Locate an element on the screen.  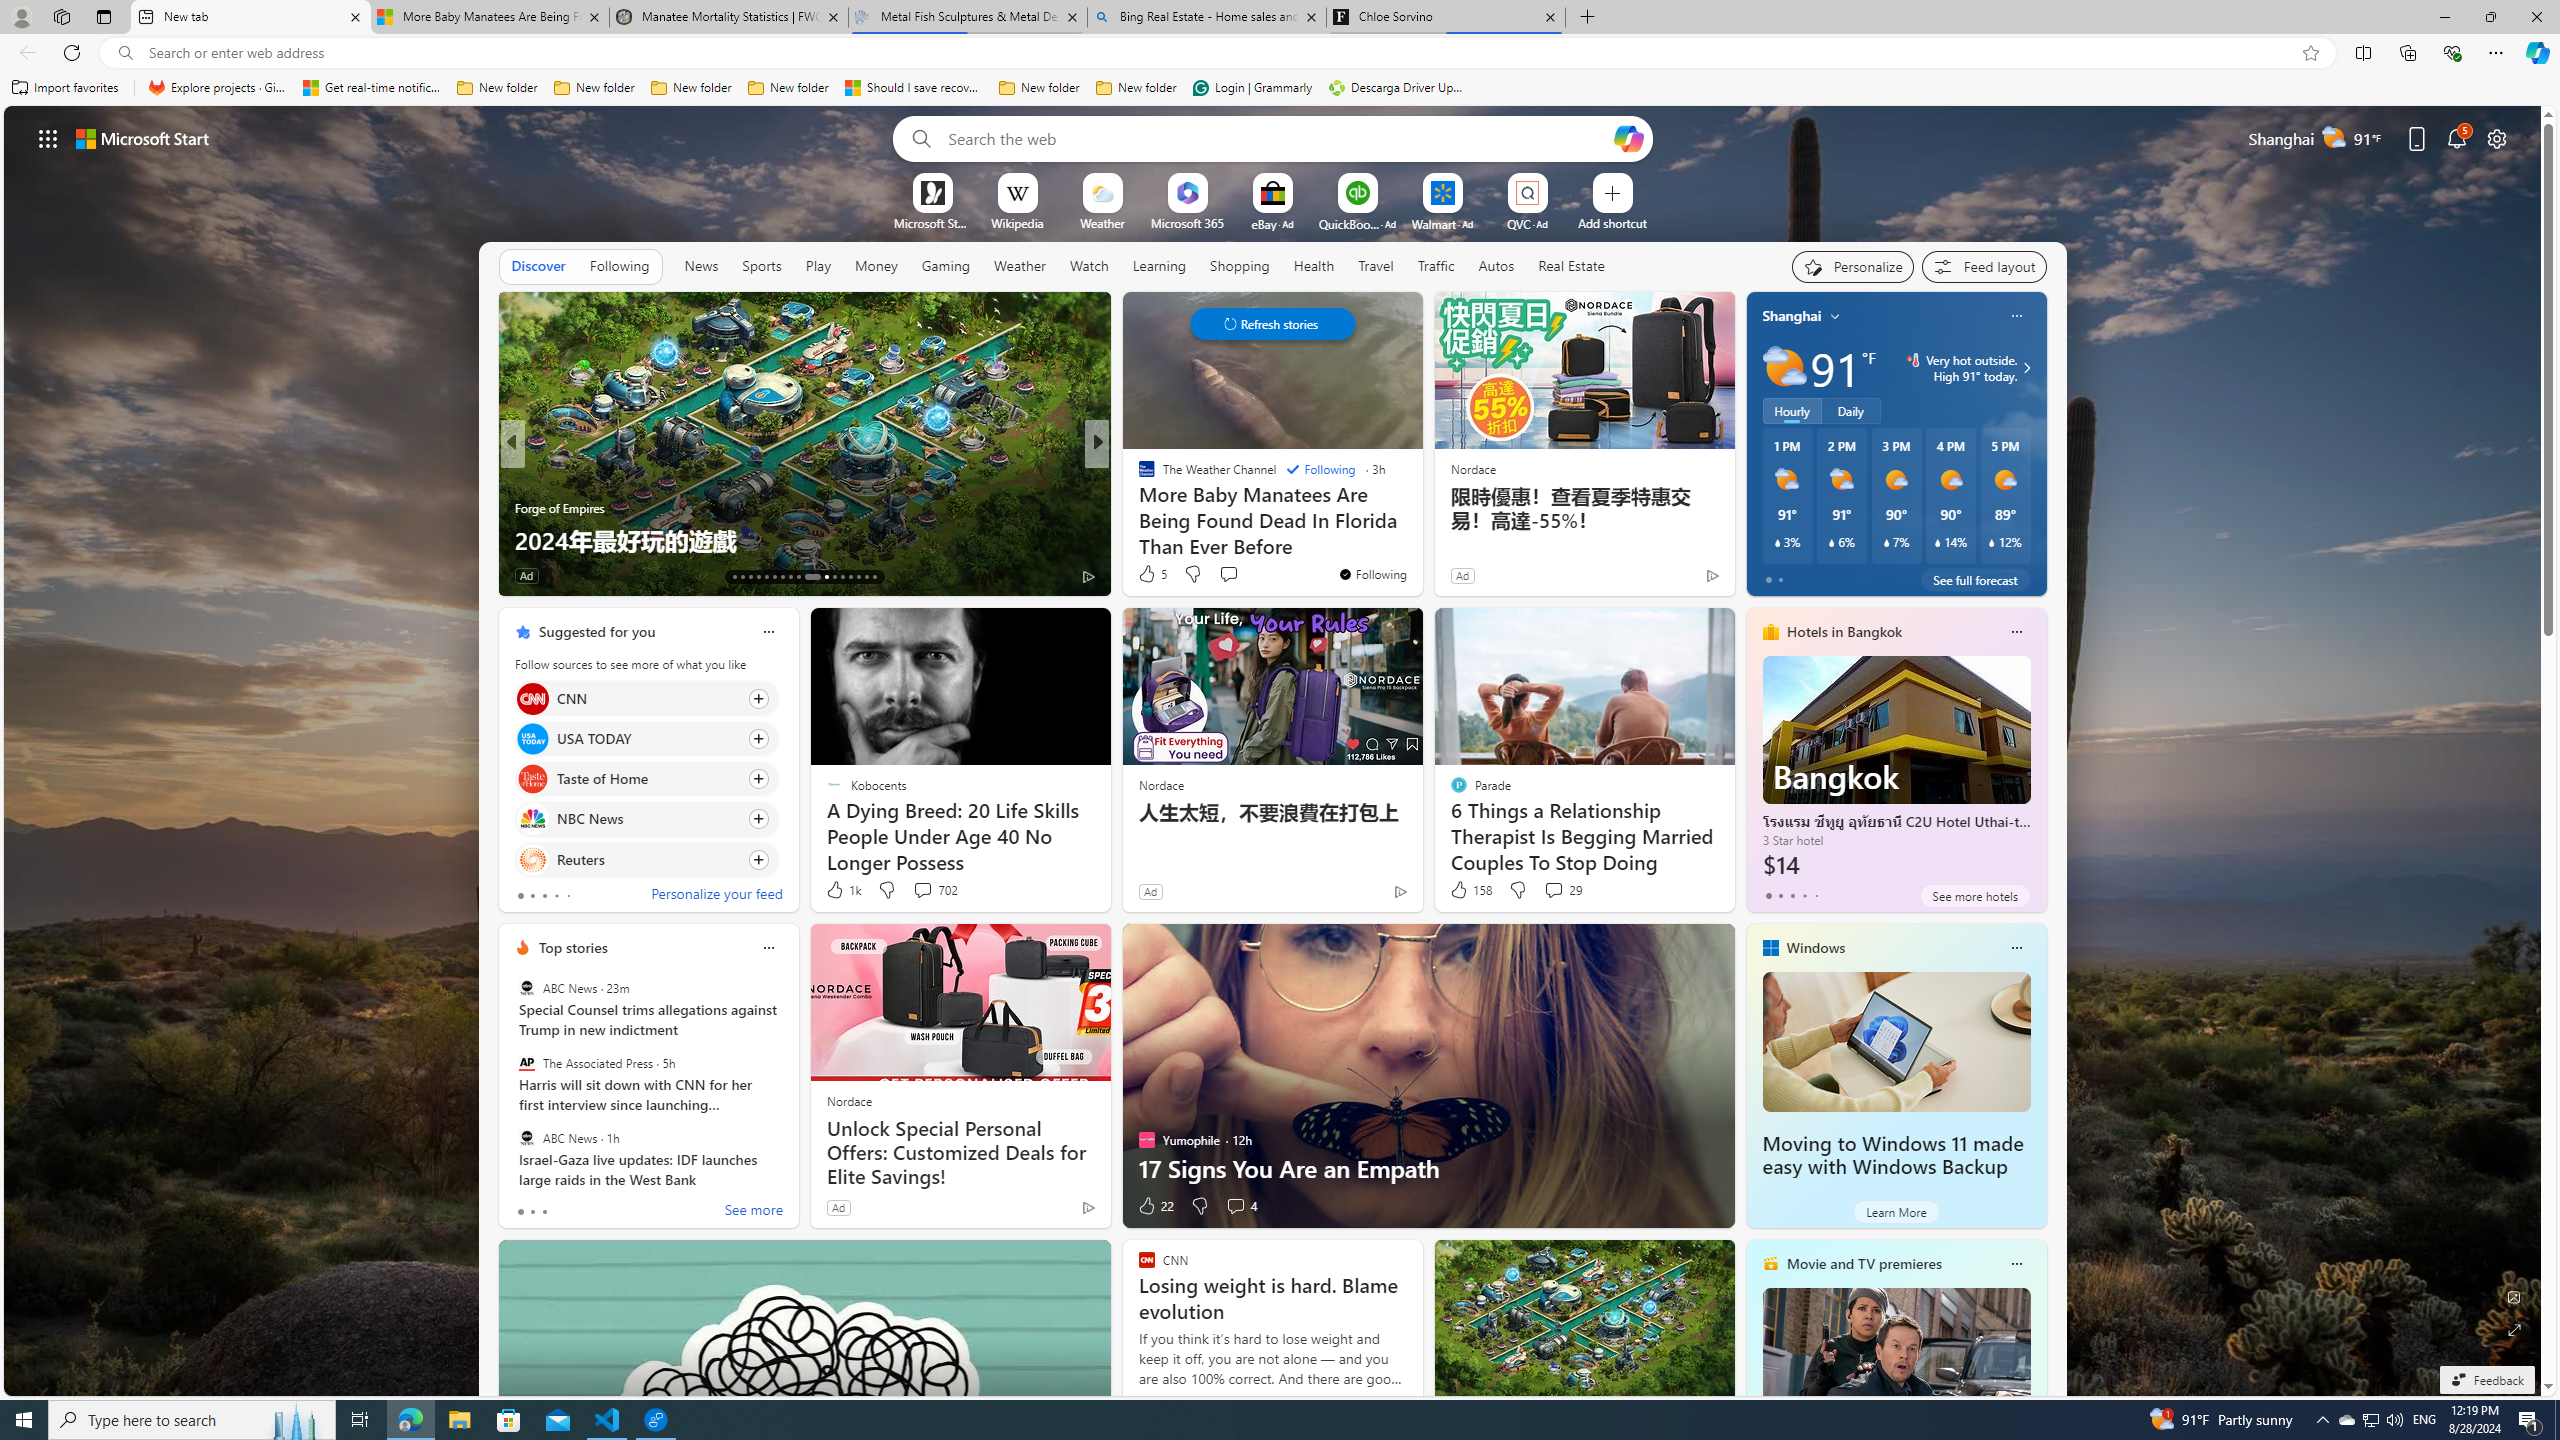
To get missing image descriptions, open the context menu. is located at coordinates (932, 192).